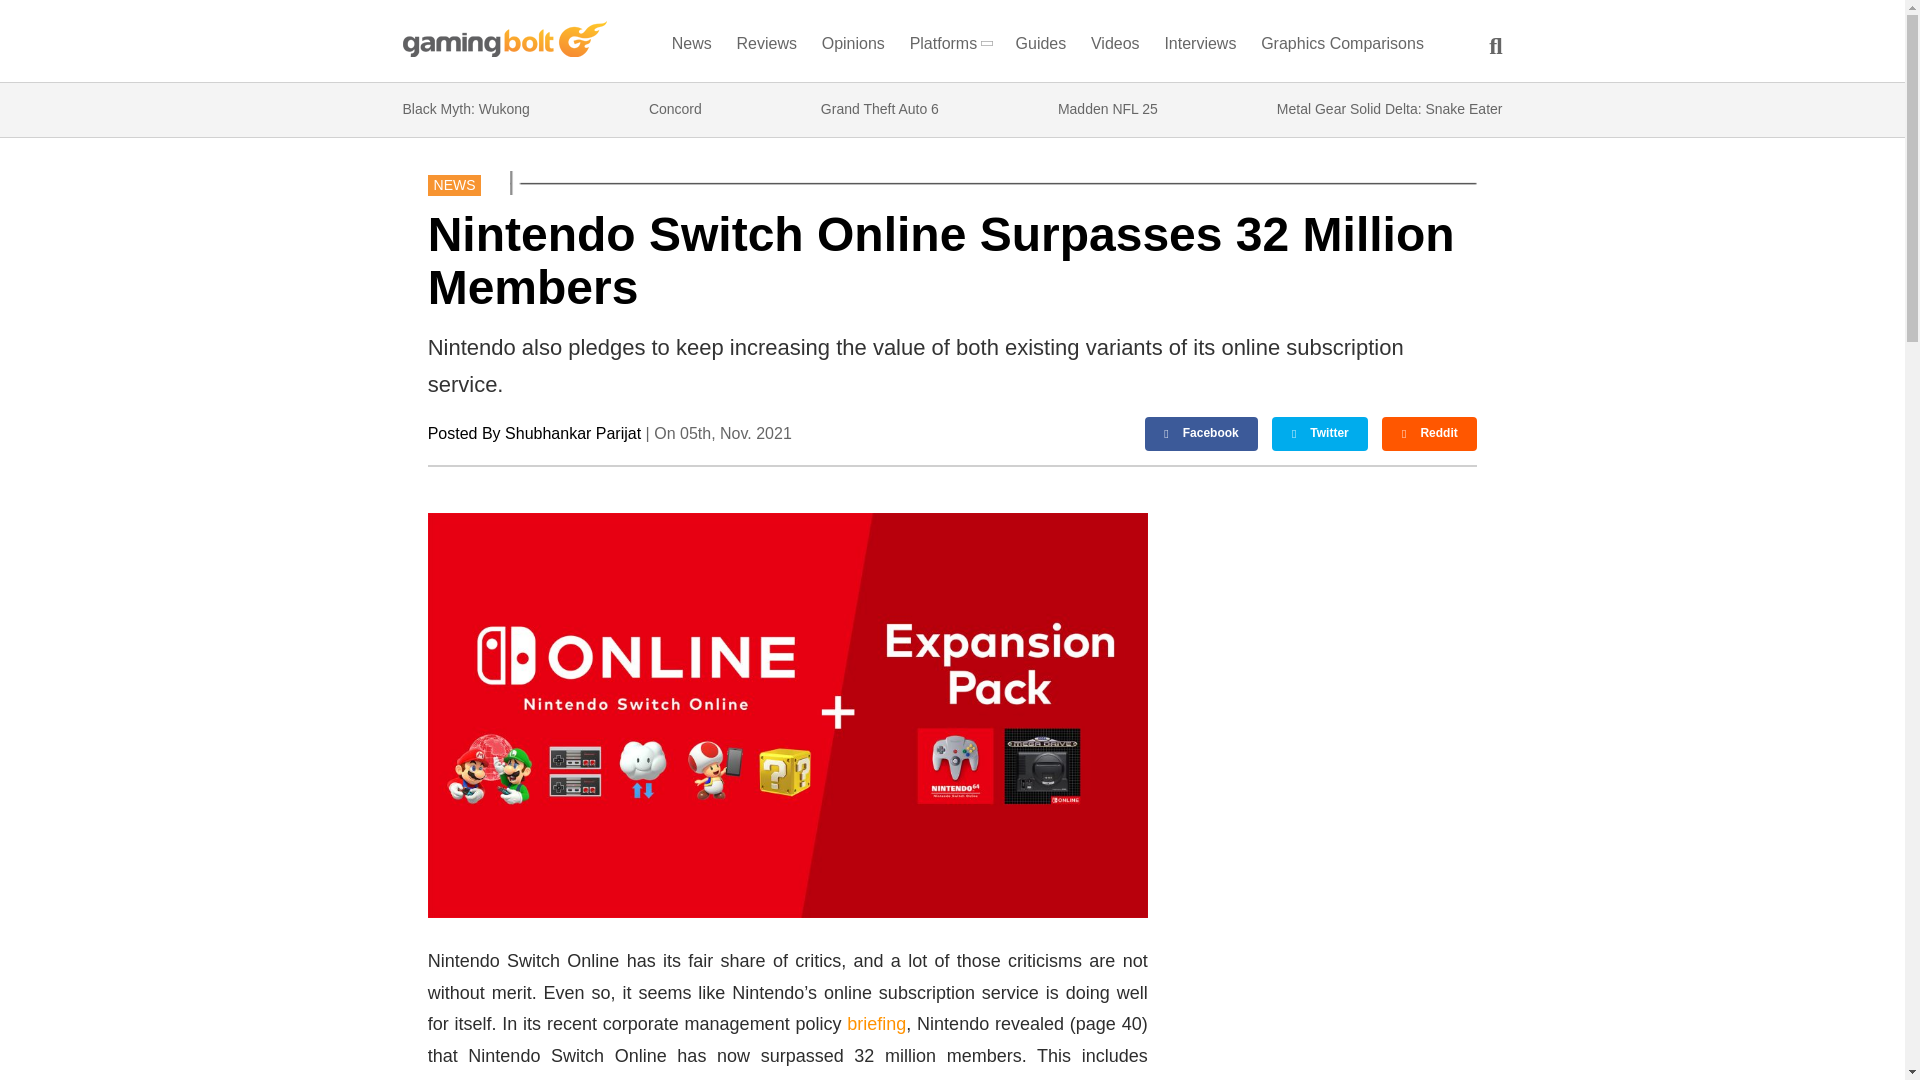 This screenshot has width=1920, height=1080. Describe the element at coordinates (1342, 48) in the screenshot. I see `Graphics Comparisons` at that location.